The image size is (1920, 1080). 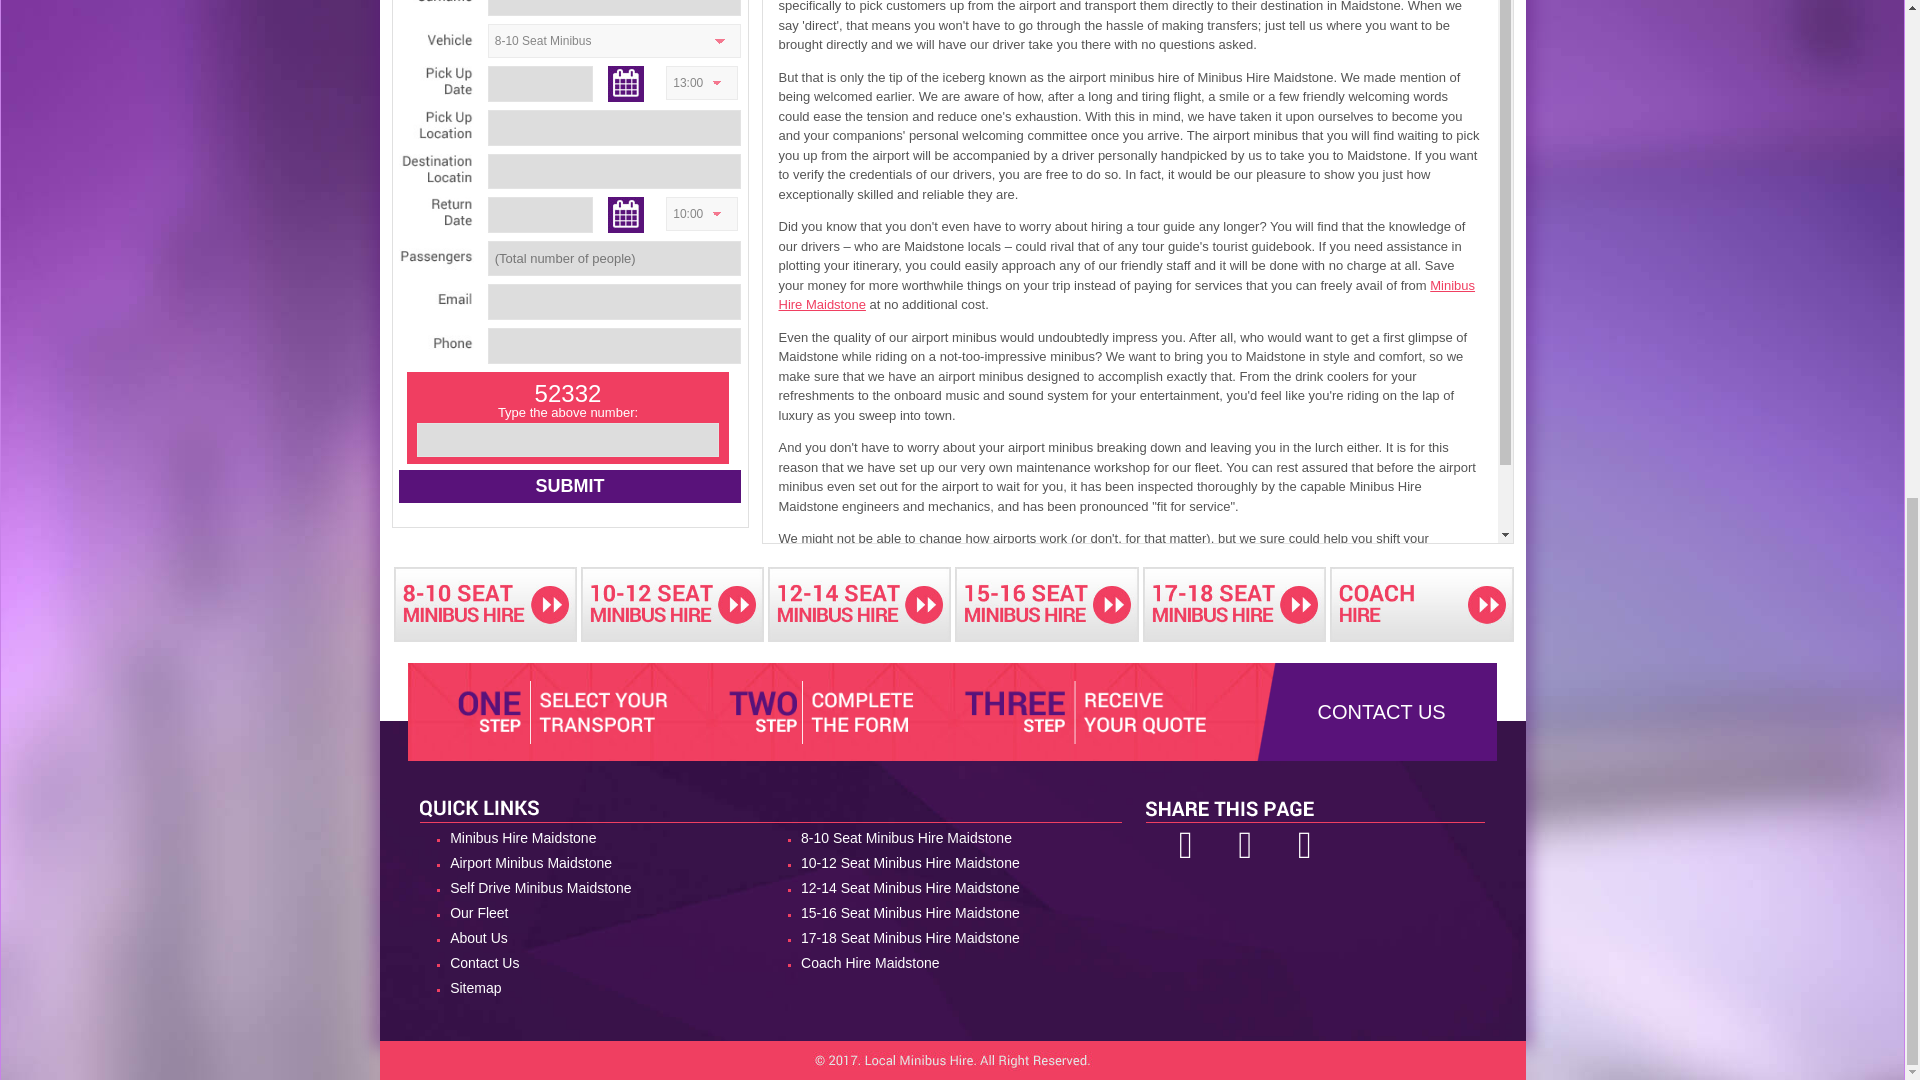 I want to click on Airport Minibus Maidstone, so click(x=596, y=863).